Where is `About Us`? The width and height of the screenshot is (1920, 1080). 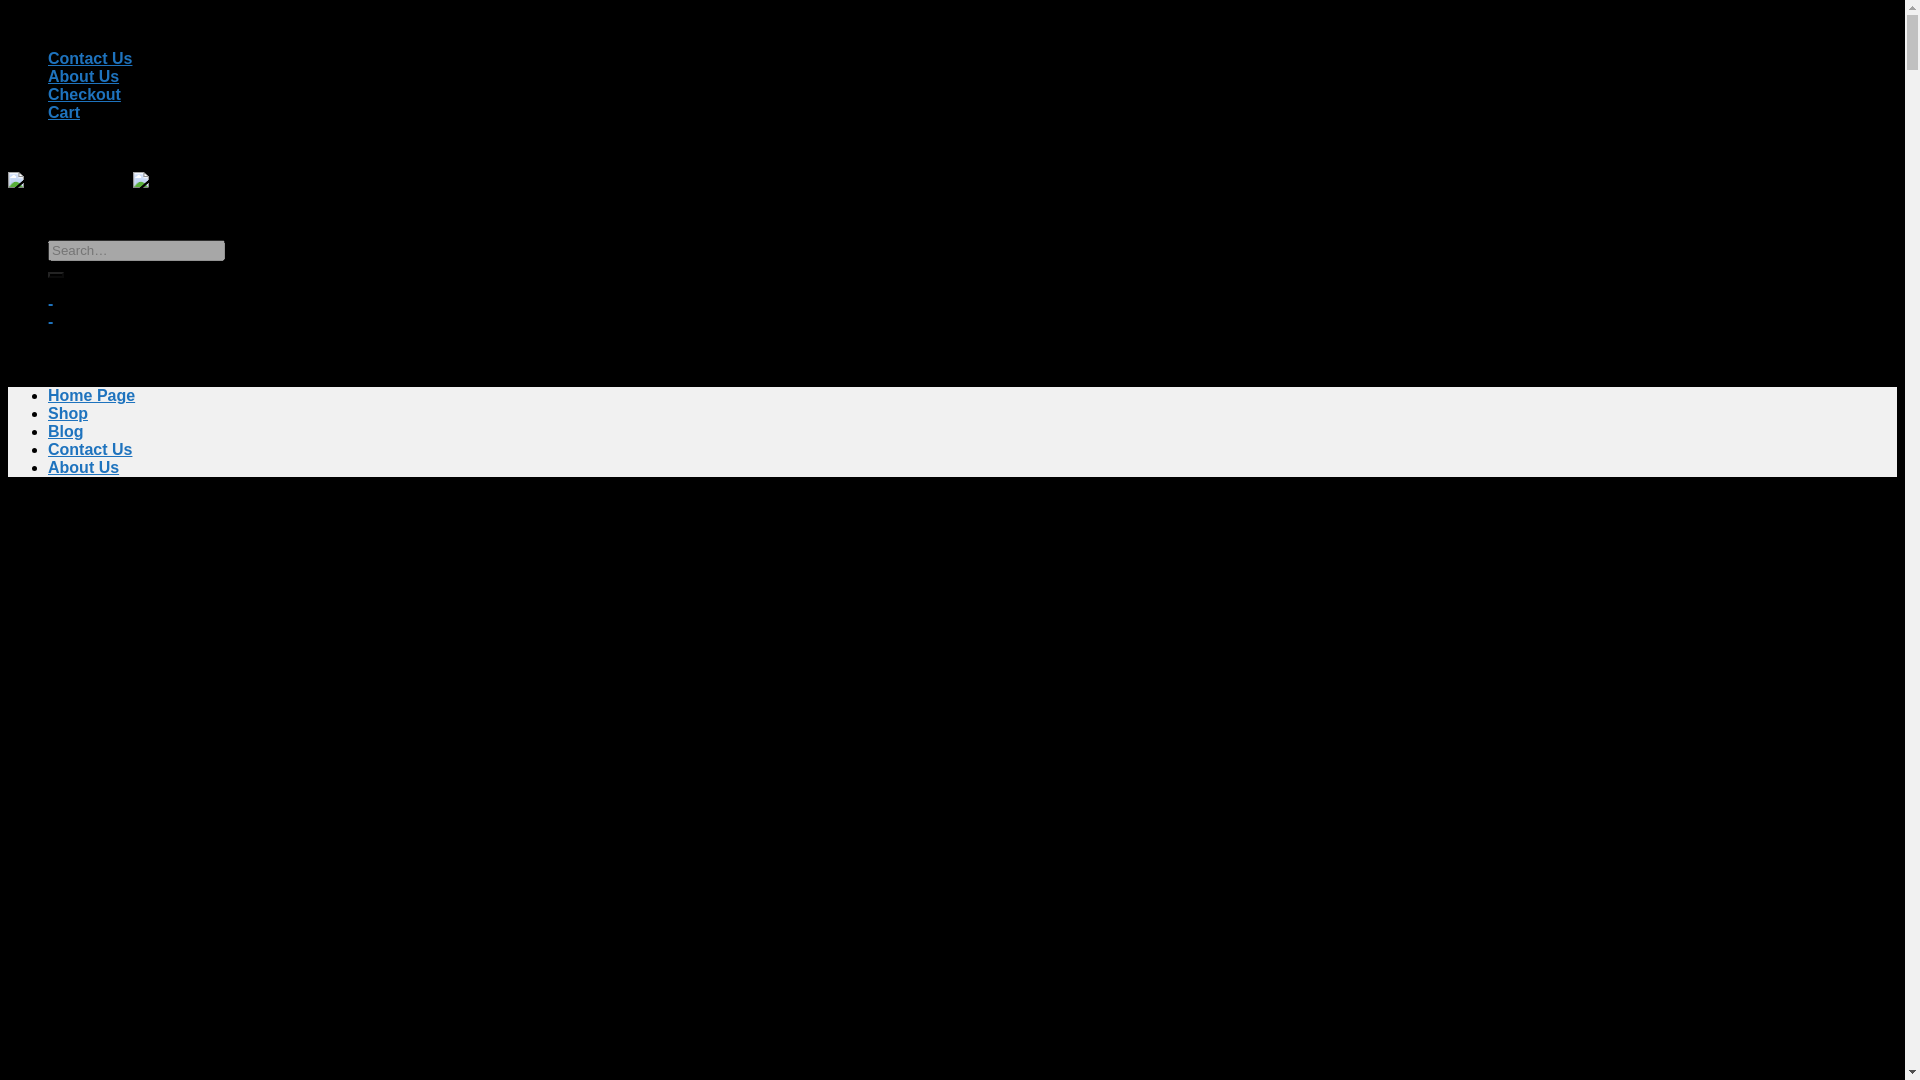 About Us is located at coordinates (84, 468).